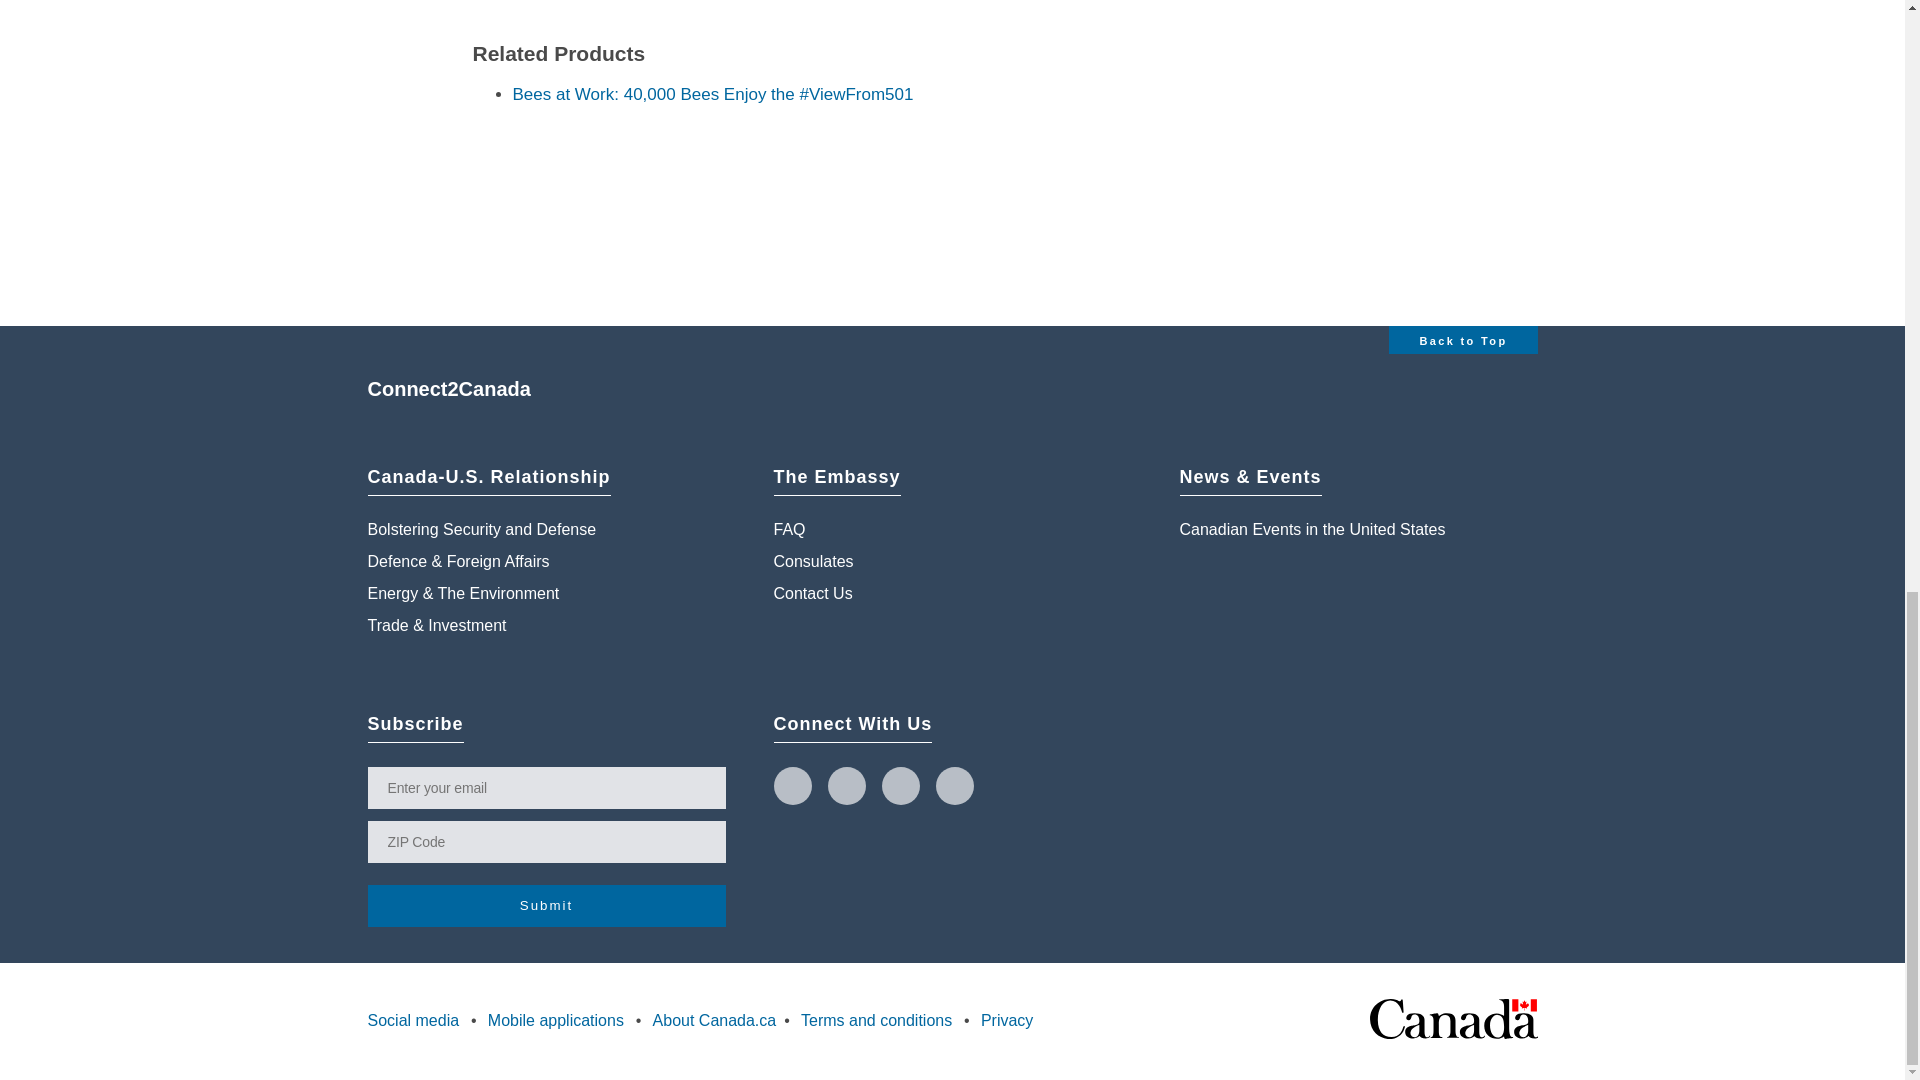 This screenshot has width=1920, height=1080. Describe the element at coordinates (954, 785) in the screenshot. I see `Follow us on Flickr` at that location.